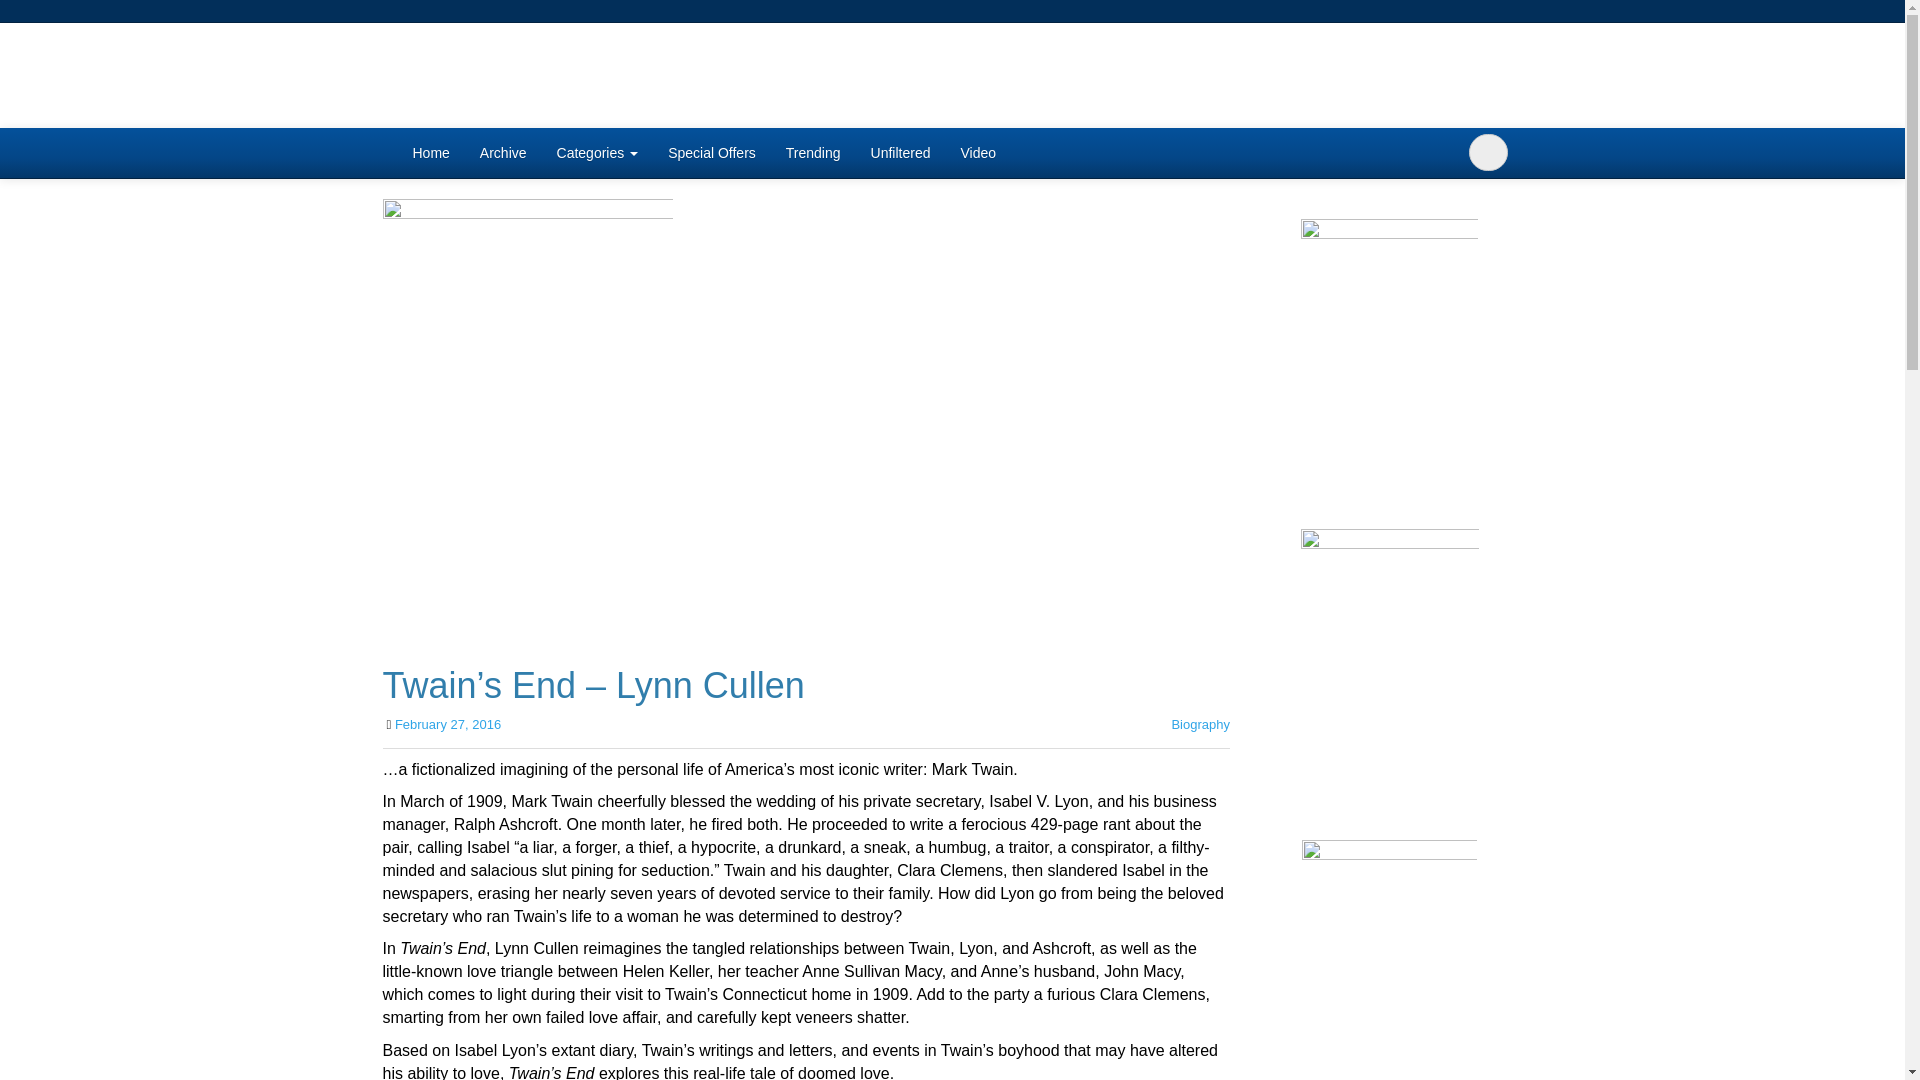 The image size is (1920, 1080). I want to click on 12:05 am, so click(448, 724).